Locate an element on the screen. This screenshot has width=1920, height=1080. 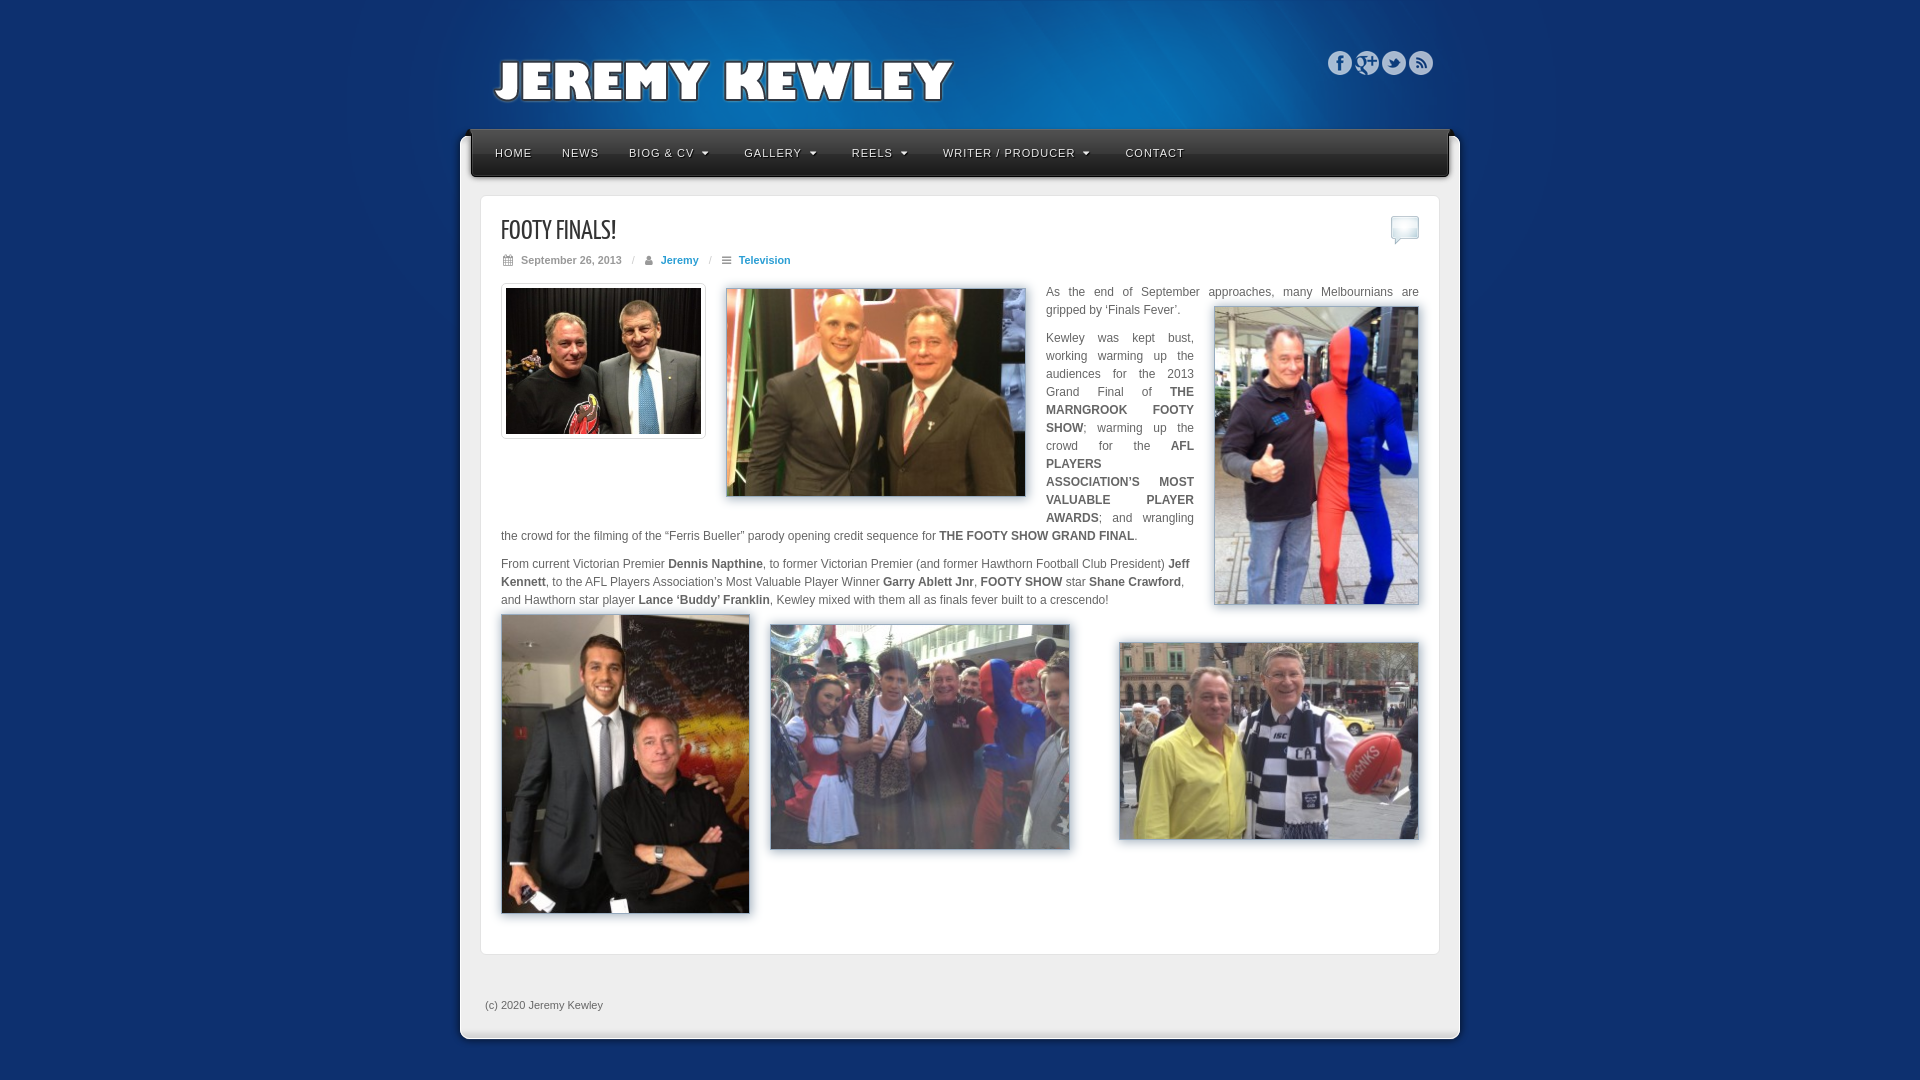
Facebook is located at coordinates (1340, 62).